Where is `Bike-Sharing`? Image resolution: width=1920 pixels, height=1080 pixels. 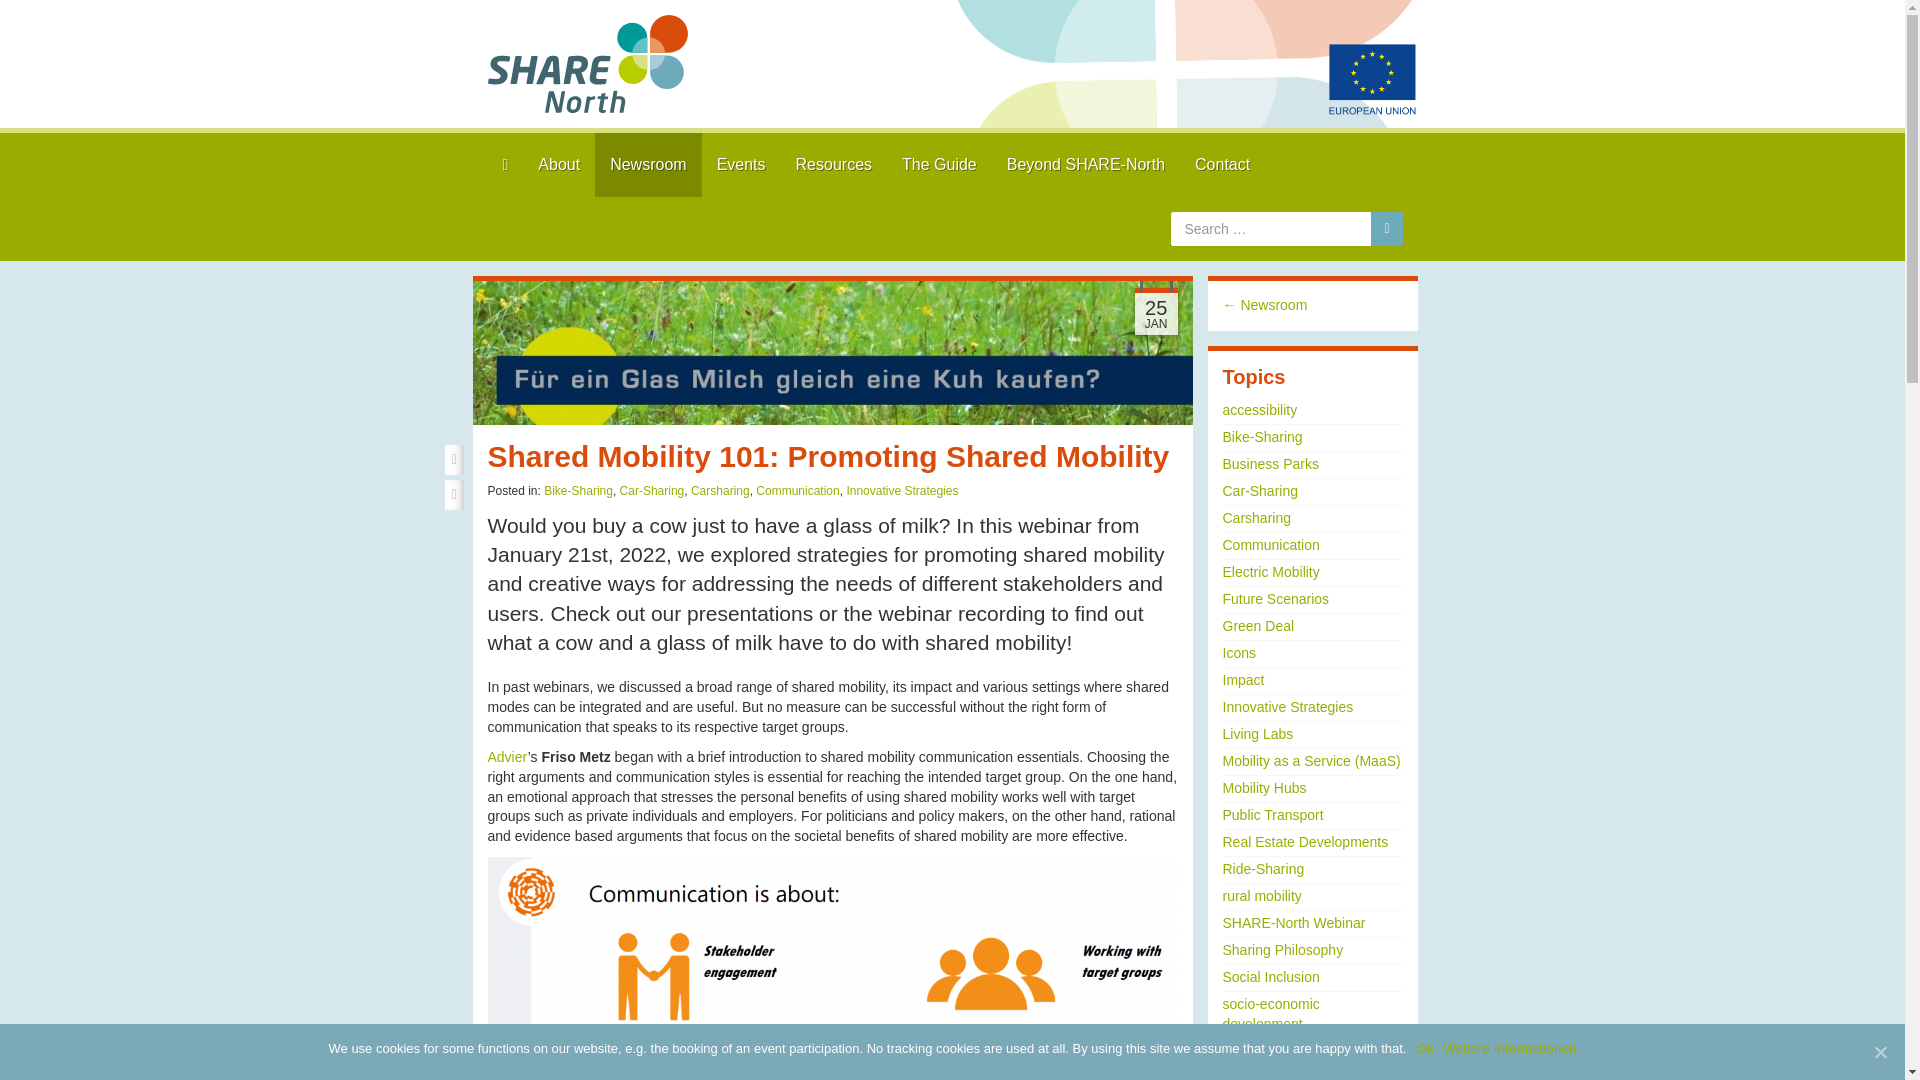
Bike-Sharing is located at coordinates (578, 490).